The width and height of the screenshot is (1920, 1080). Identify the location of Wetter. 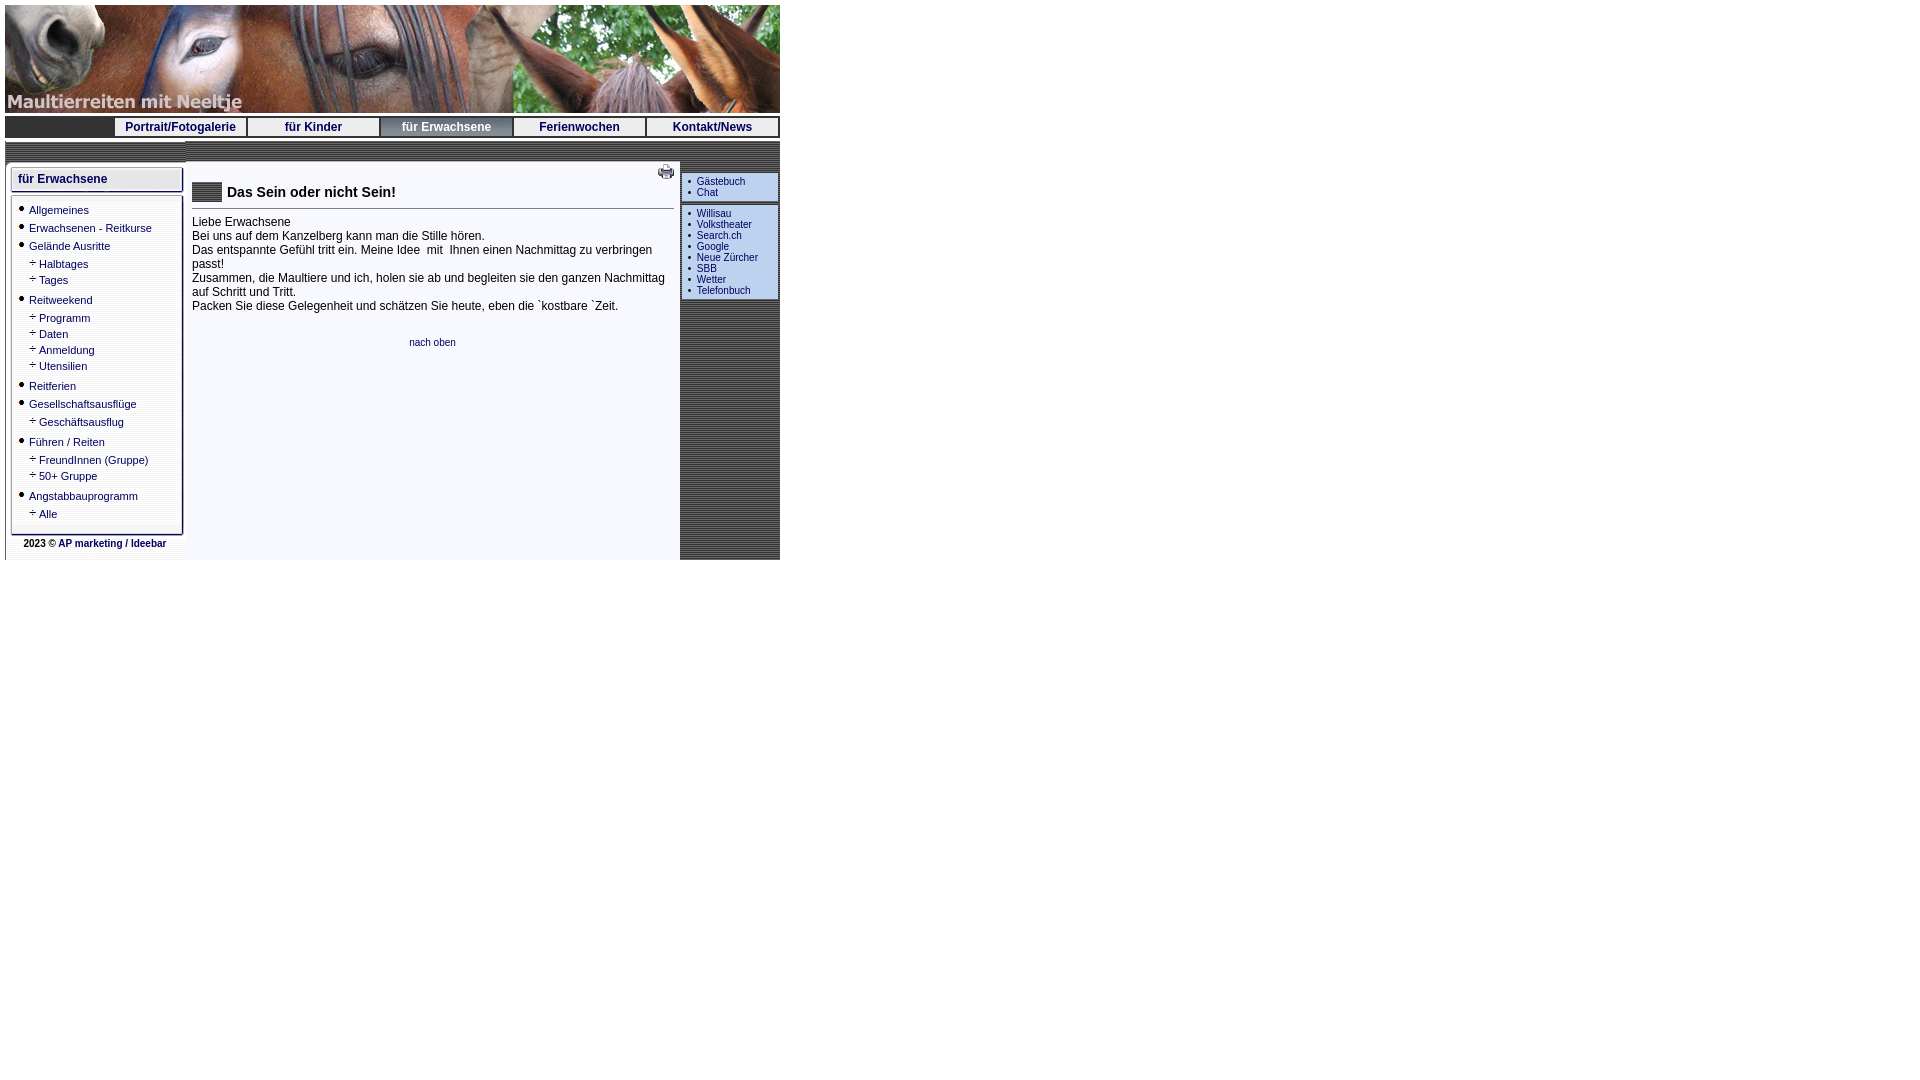
(712, 280).